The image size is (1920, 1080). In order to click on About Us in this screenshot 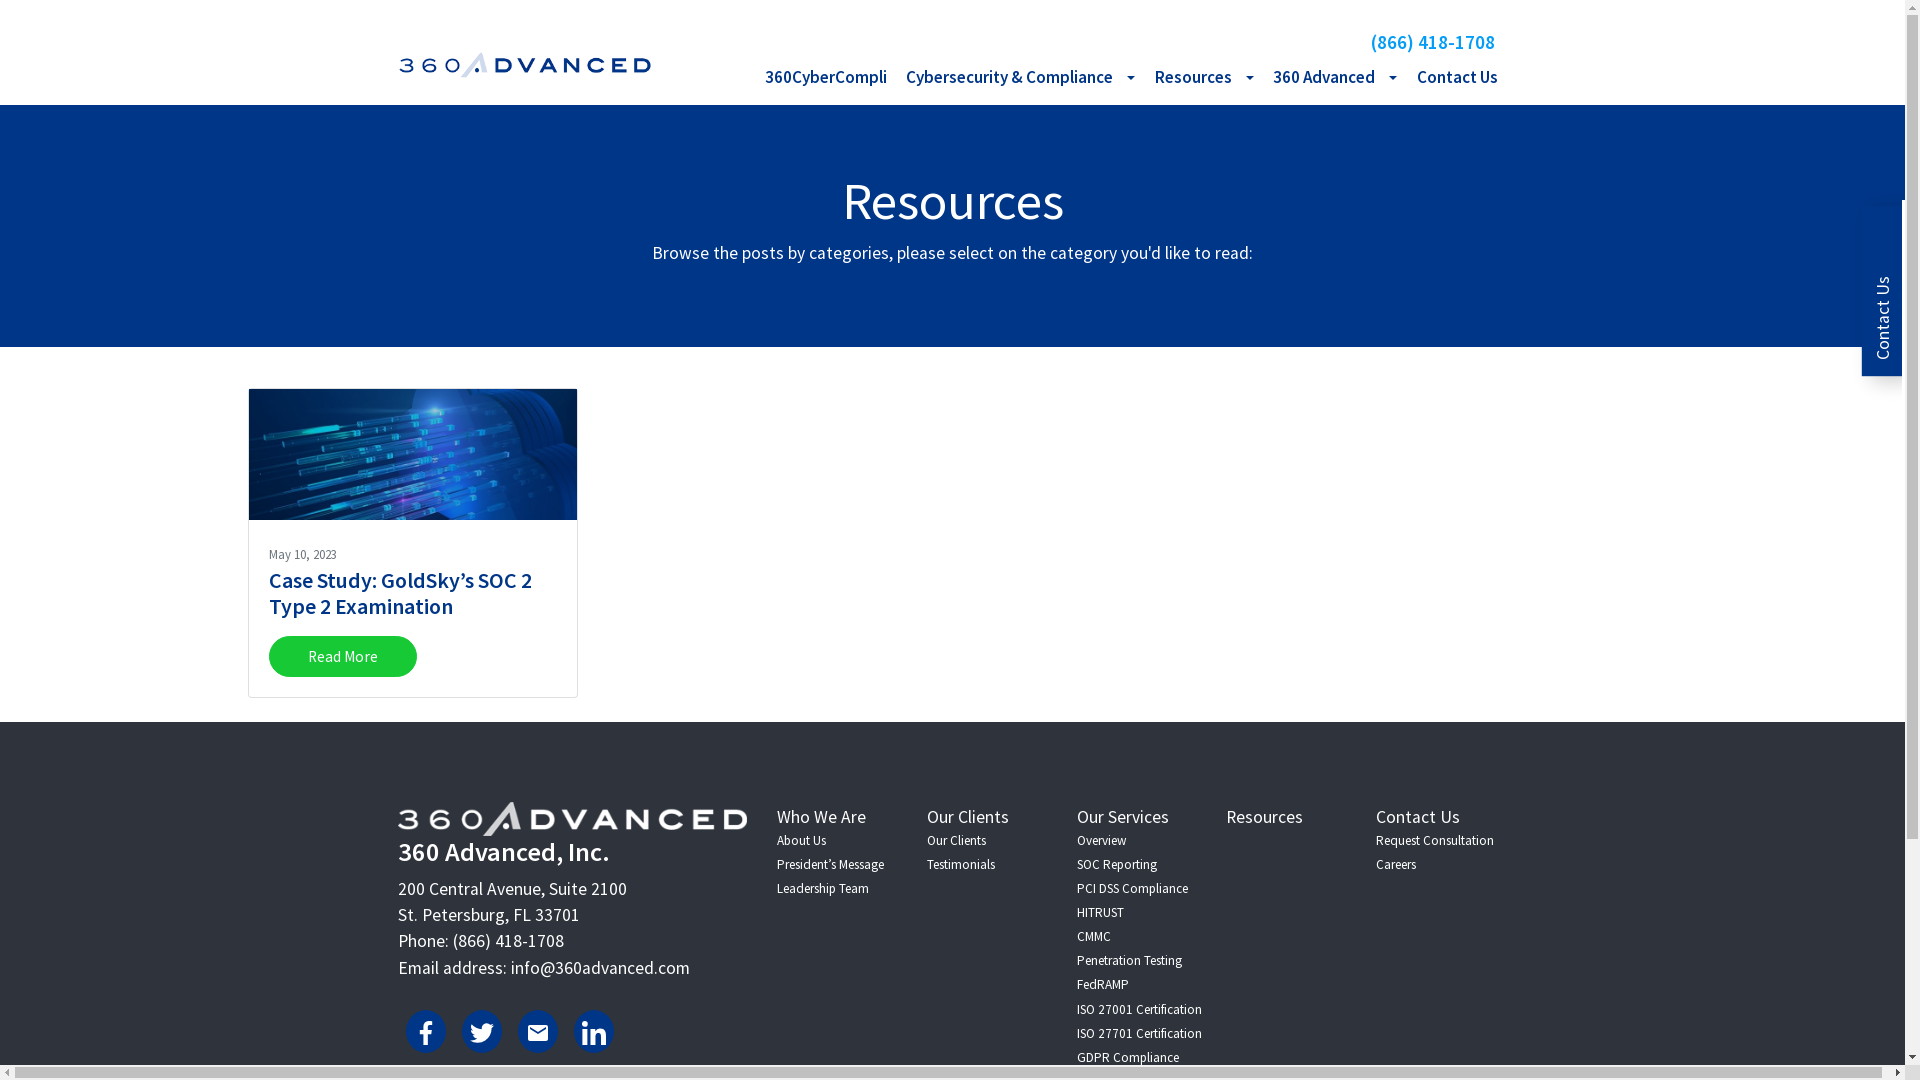, I will do `click(802, 840)`.